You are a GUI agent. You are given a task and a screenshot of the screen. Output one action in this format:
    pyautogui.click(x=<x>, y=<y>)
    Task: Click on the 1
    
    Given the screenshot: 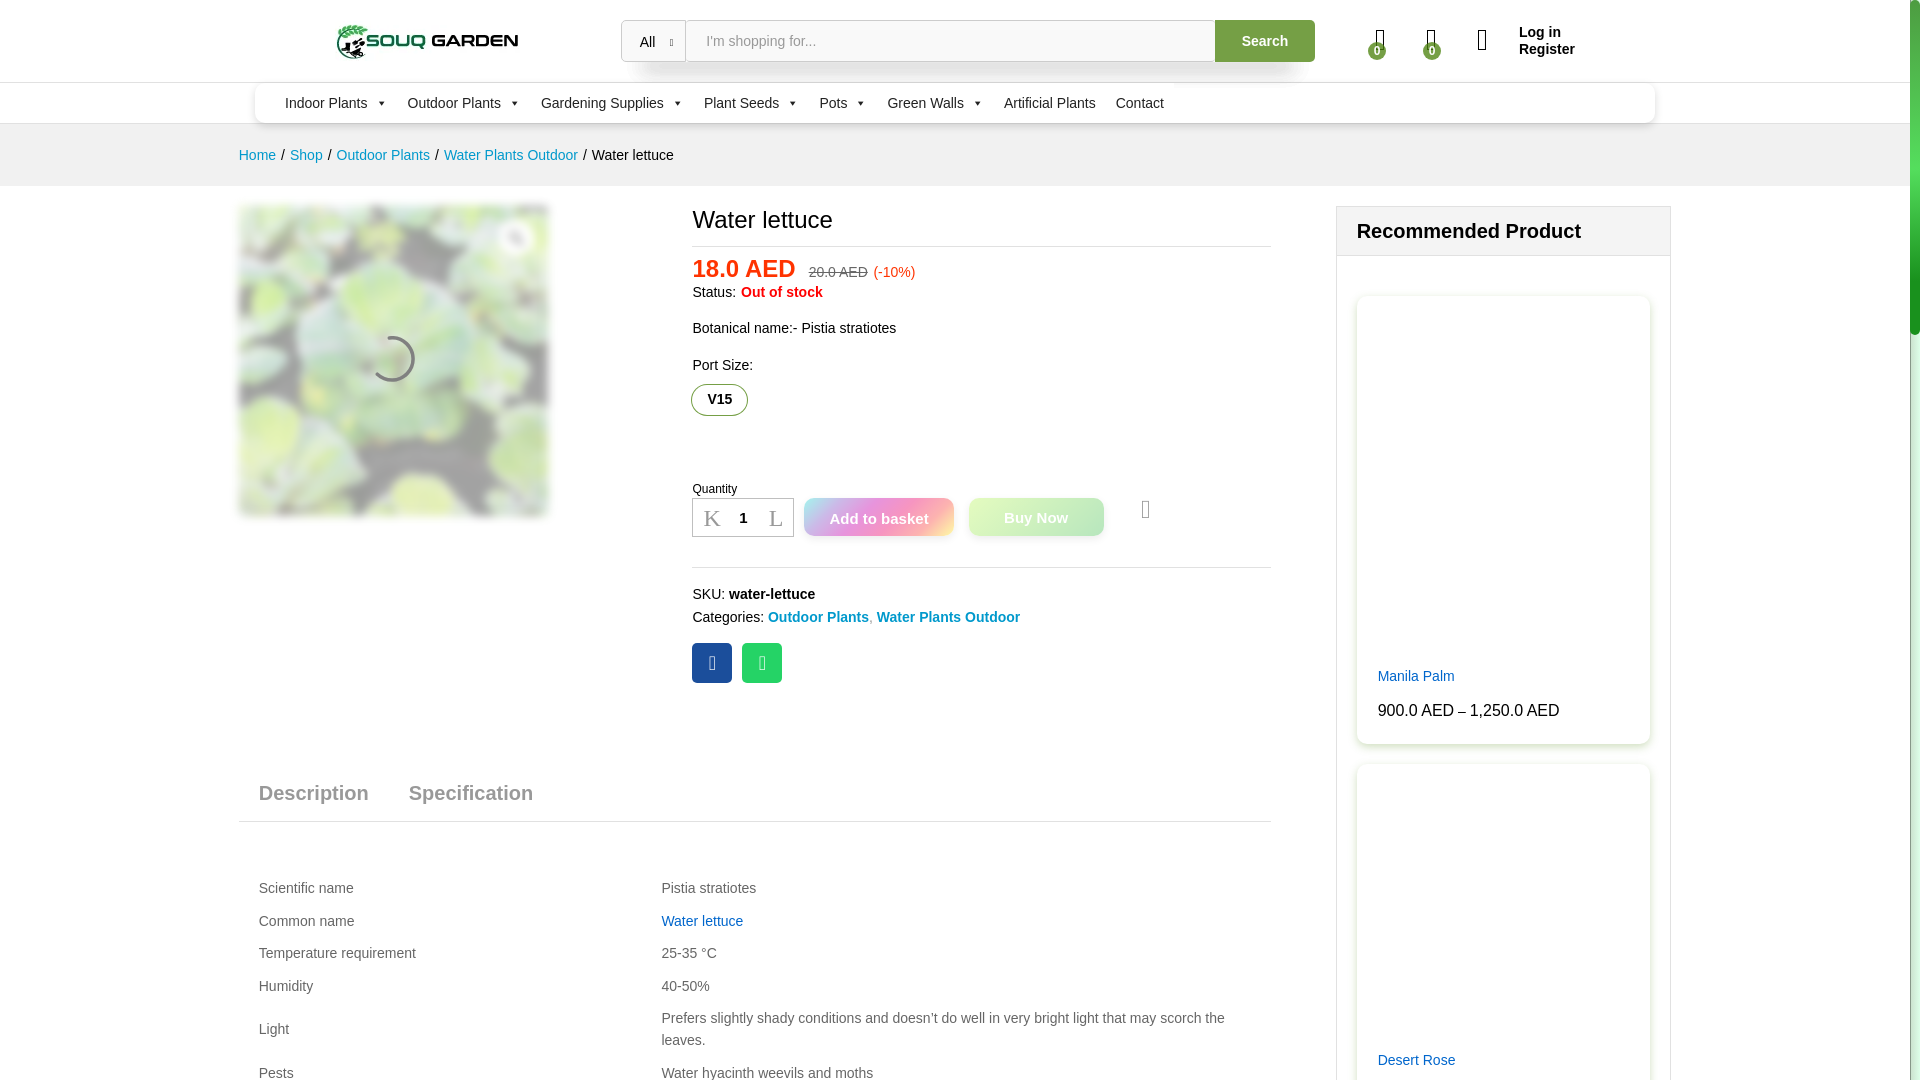 What is the action you would take?
    pyautogui.click(x=742, y=516)
    